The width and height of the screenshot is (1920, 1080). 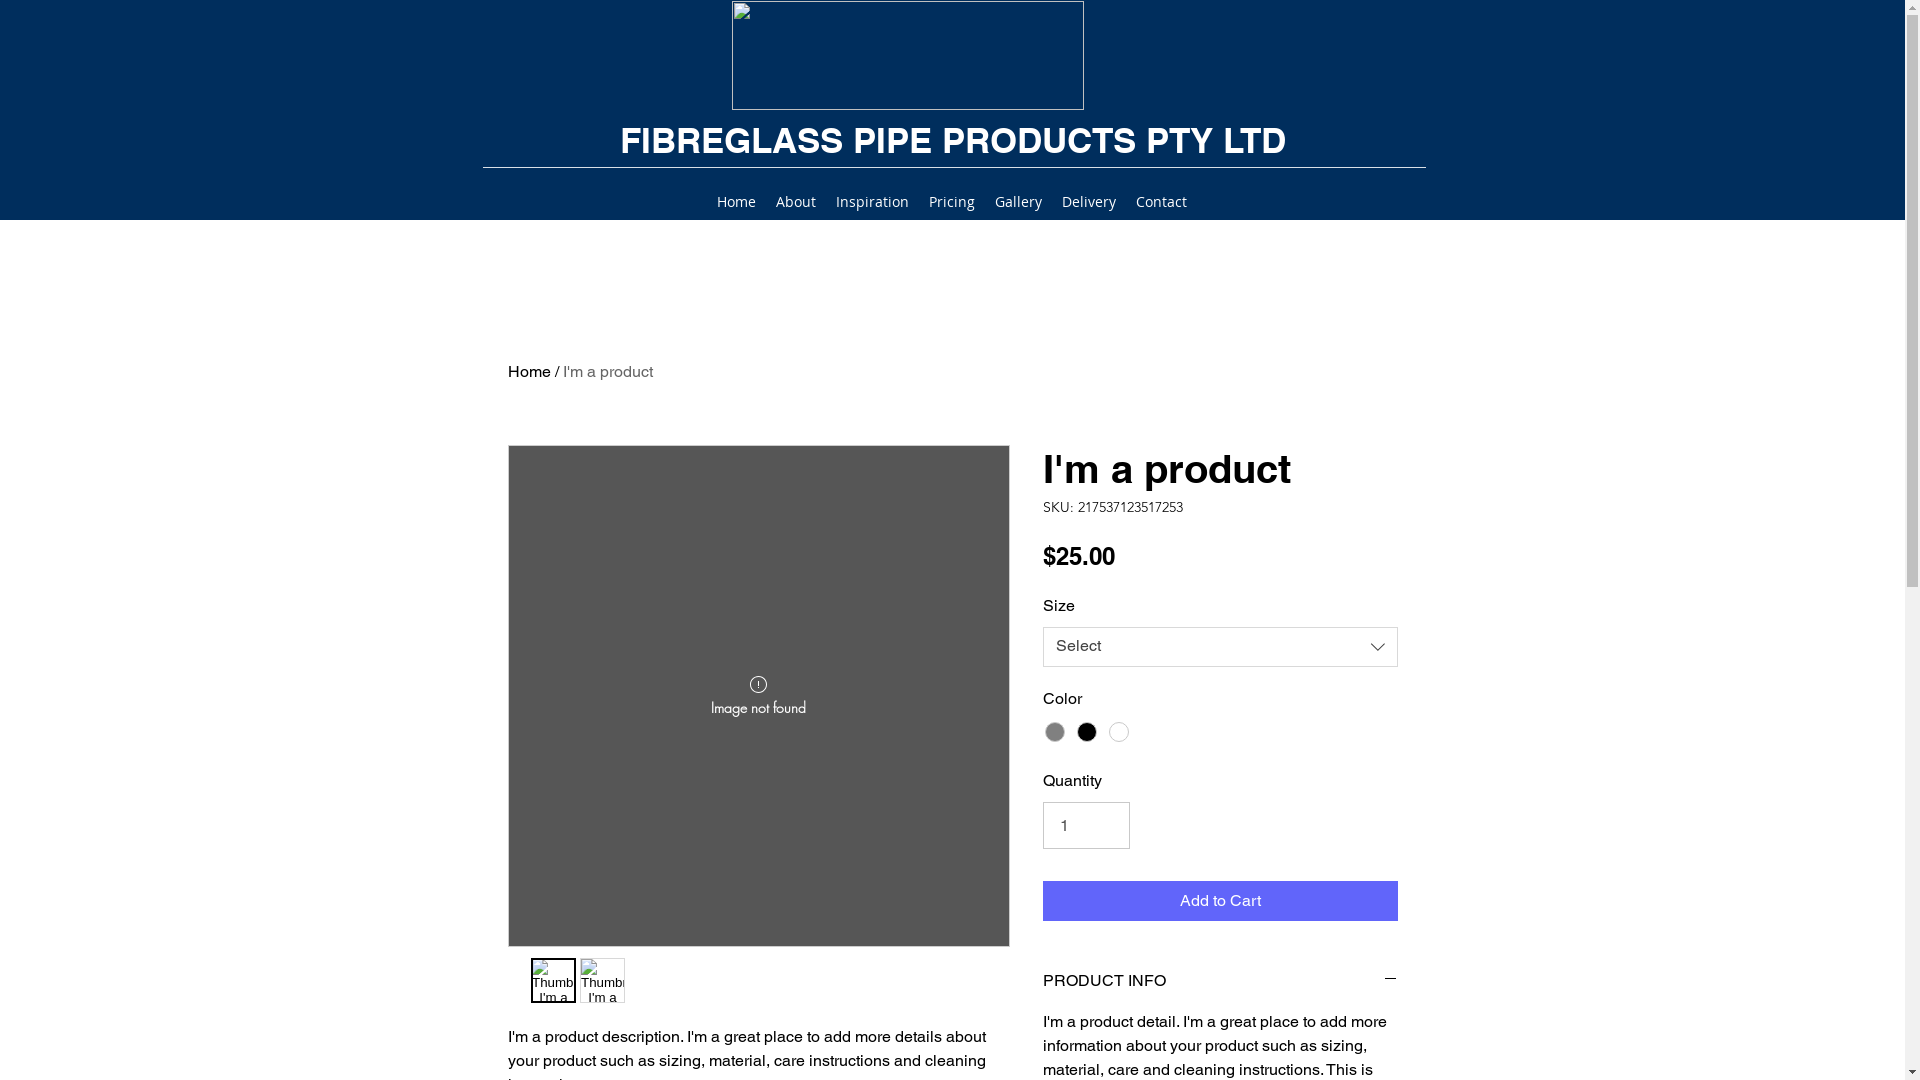 What do you see at coordinates (953, 140) in the screenshot?
I see `FIBREGLASS PIPE PRODUCTS PTY LTD` at bounding box center [953, 140].